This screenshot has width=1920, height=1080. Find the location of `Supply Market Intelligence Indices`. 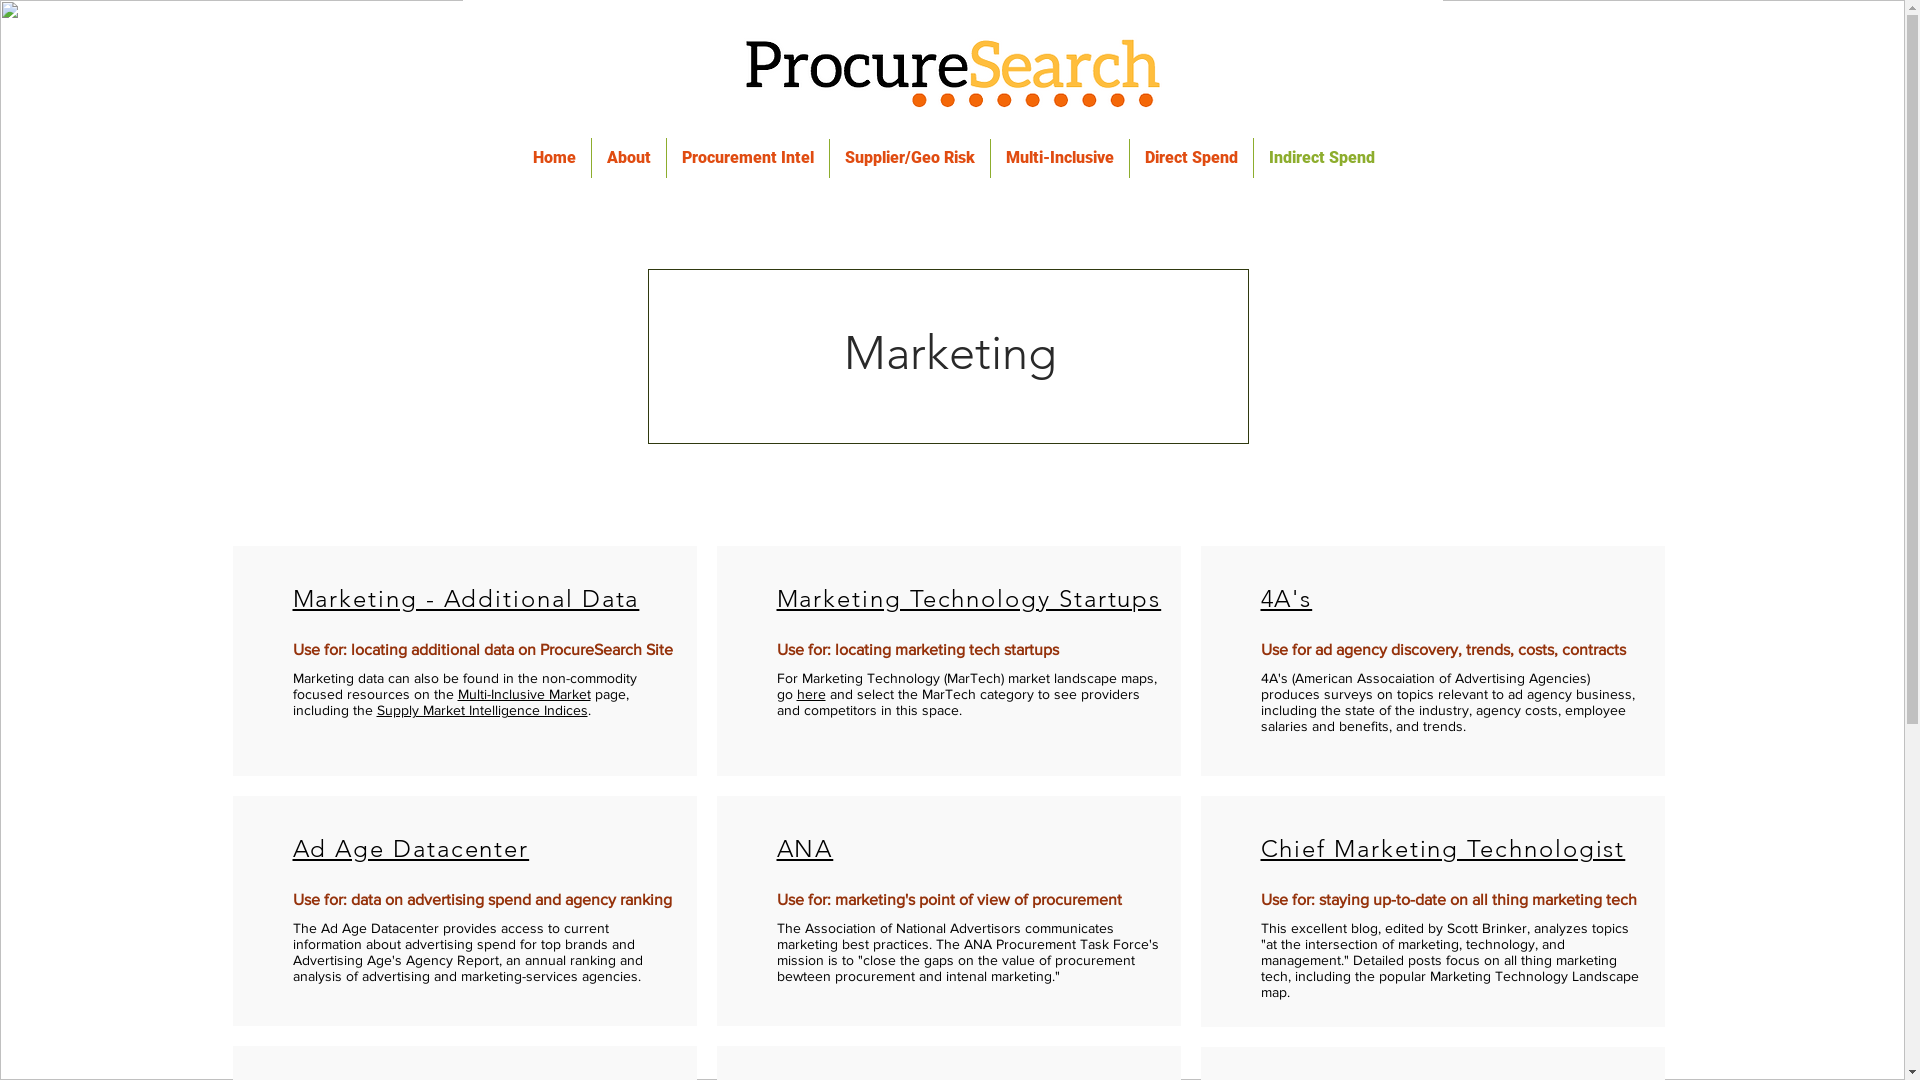

Supply Market Intelligence Indices is located at coordinates (482, 710).